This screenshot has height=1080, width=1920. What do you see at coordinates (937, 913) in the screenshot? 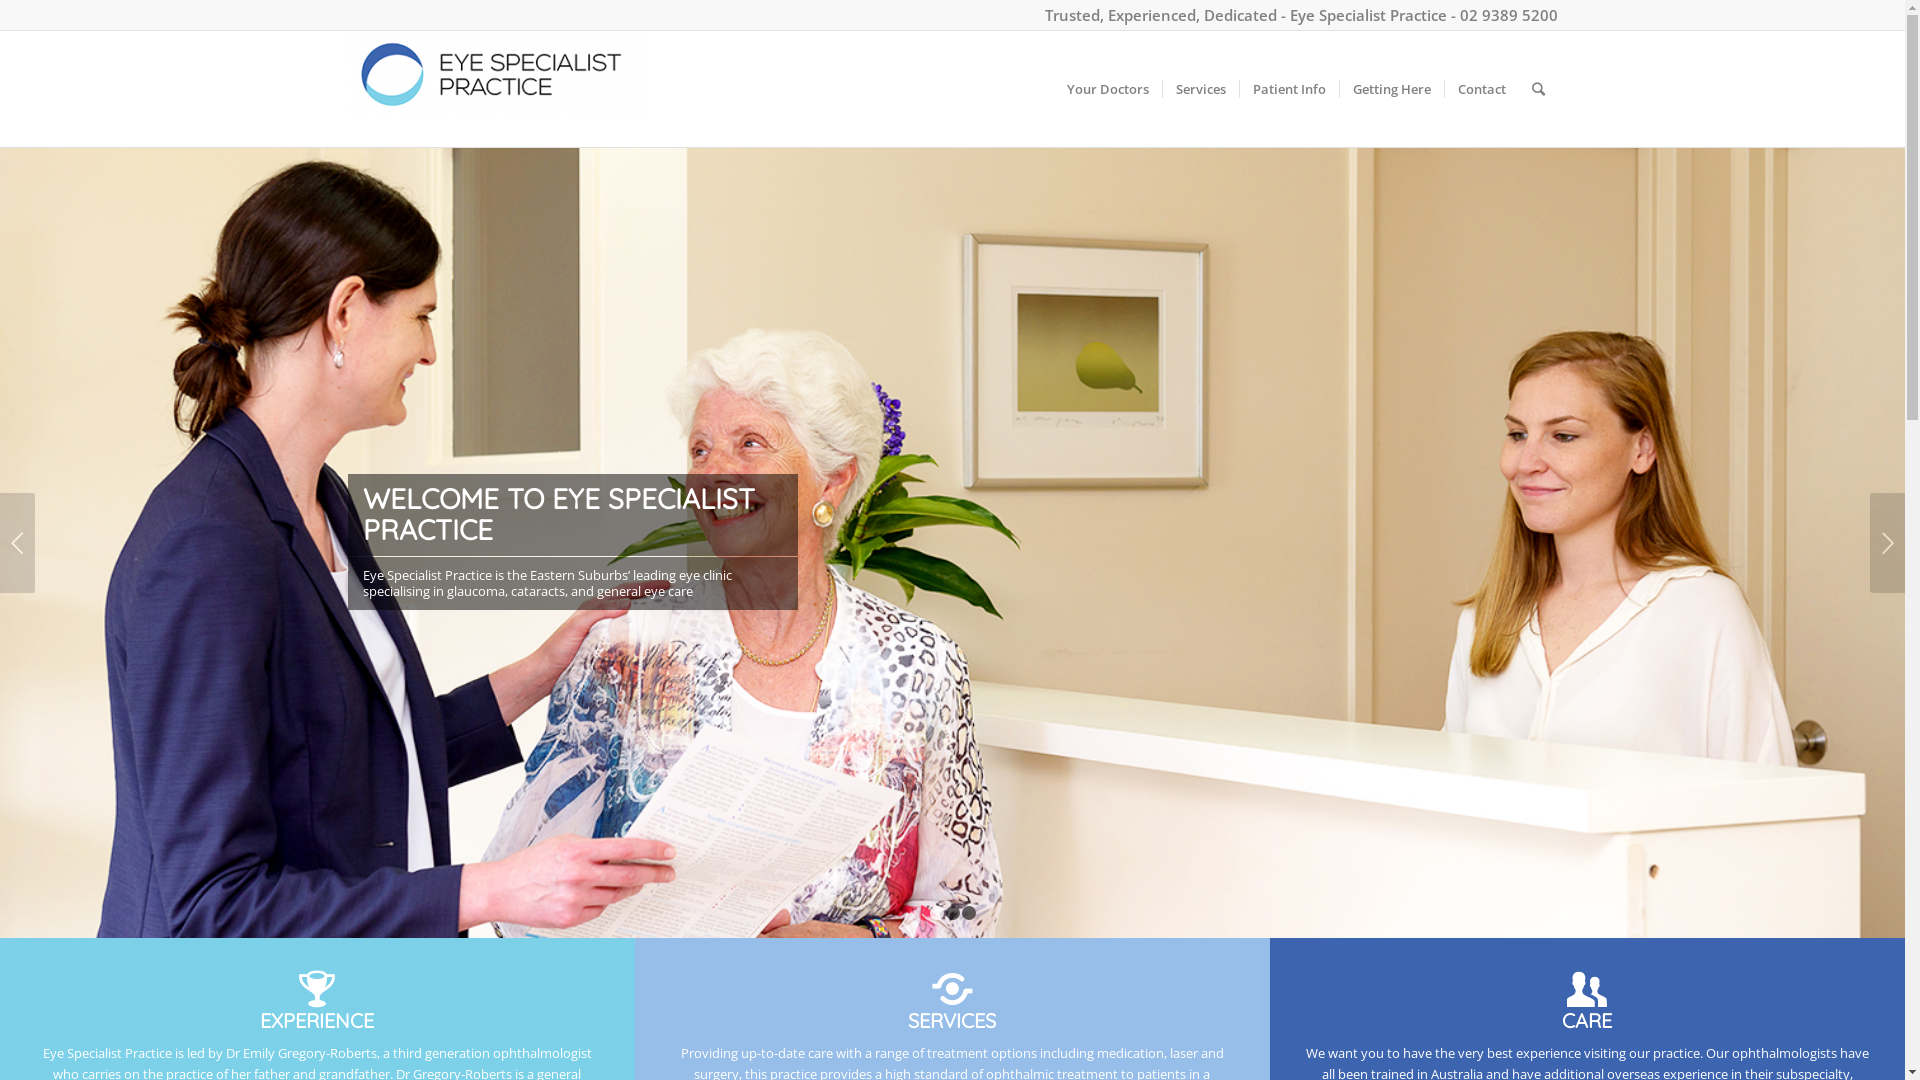
I see `1` at bounding box center [937, 913].